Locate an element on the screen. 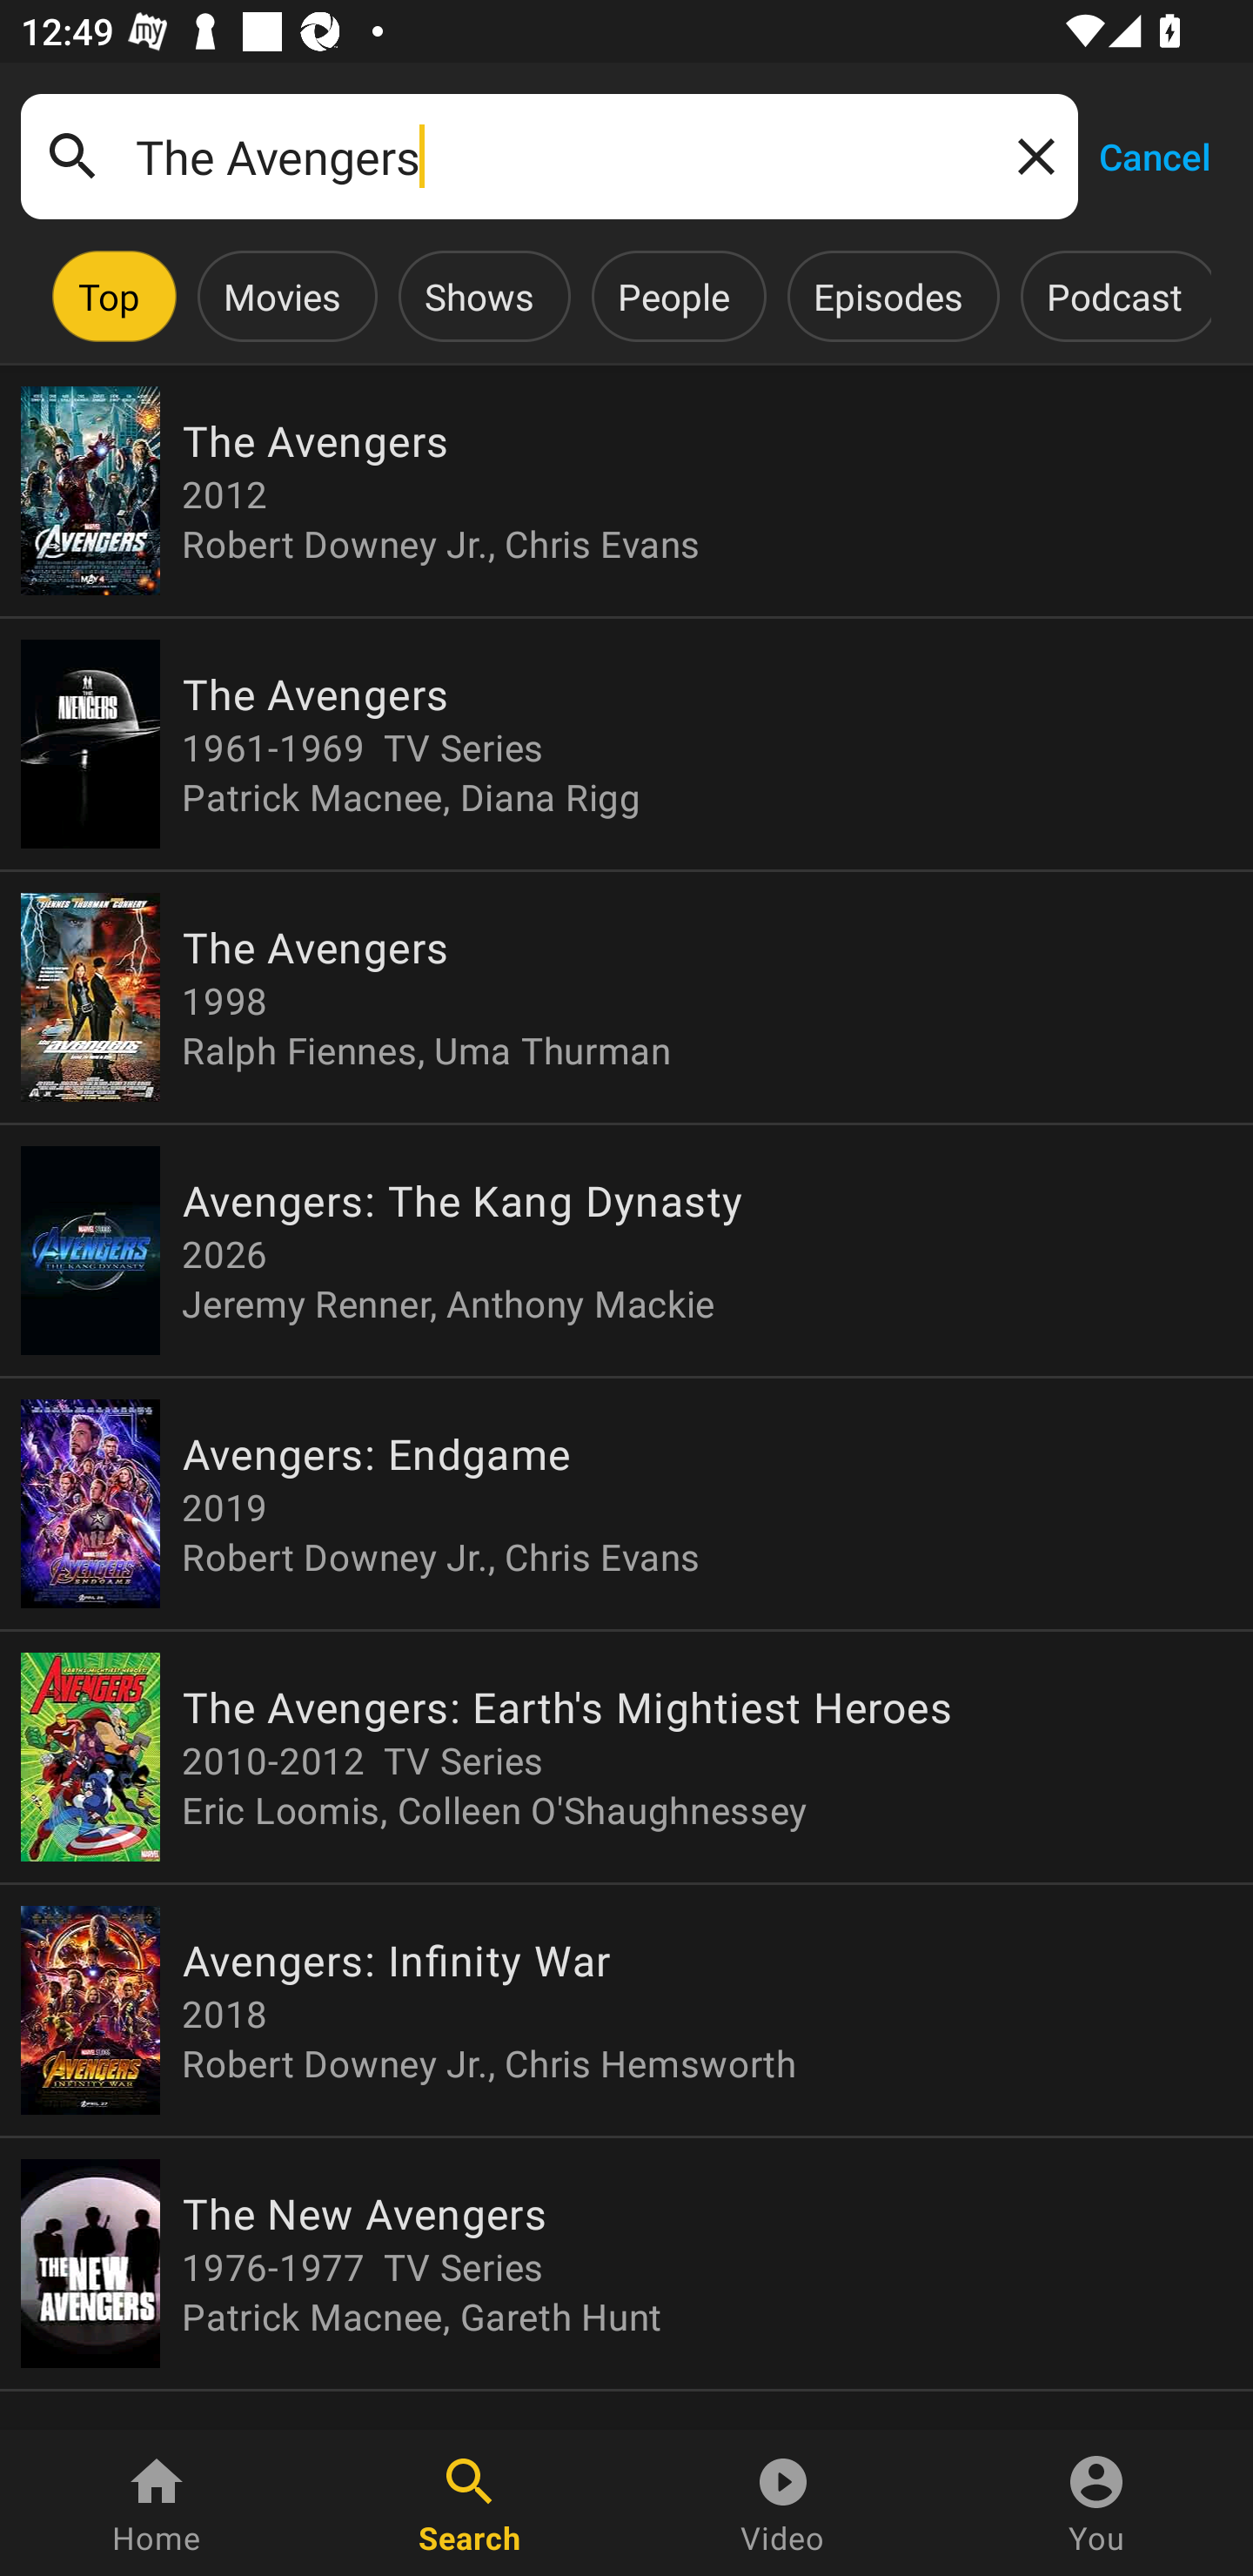 This screenshot has height=2576, width=1253. People is located at coordinates (673, 296).